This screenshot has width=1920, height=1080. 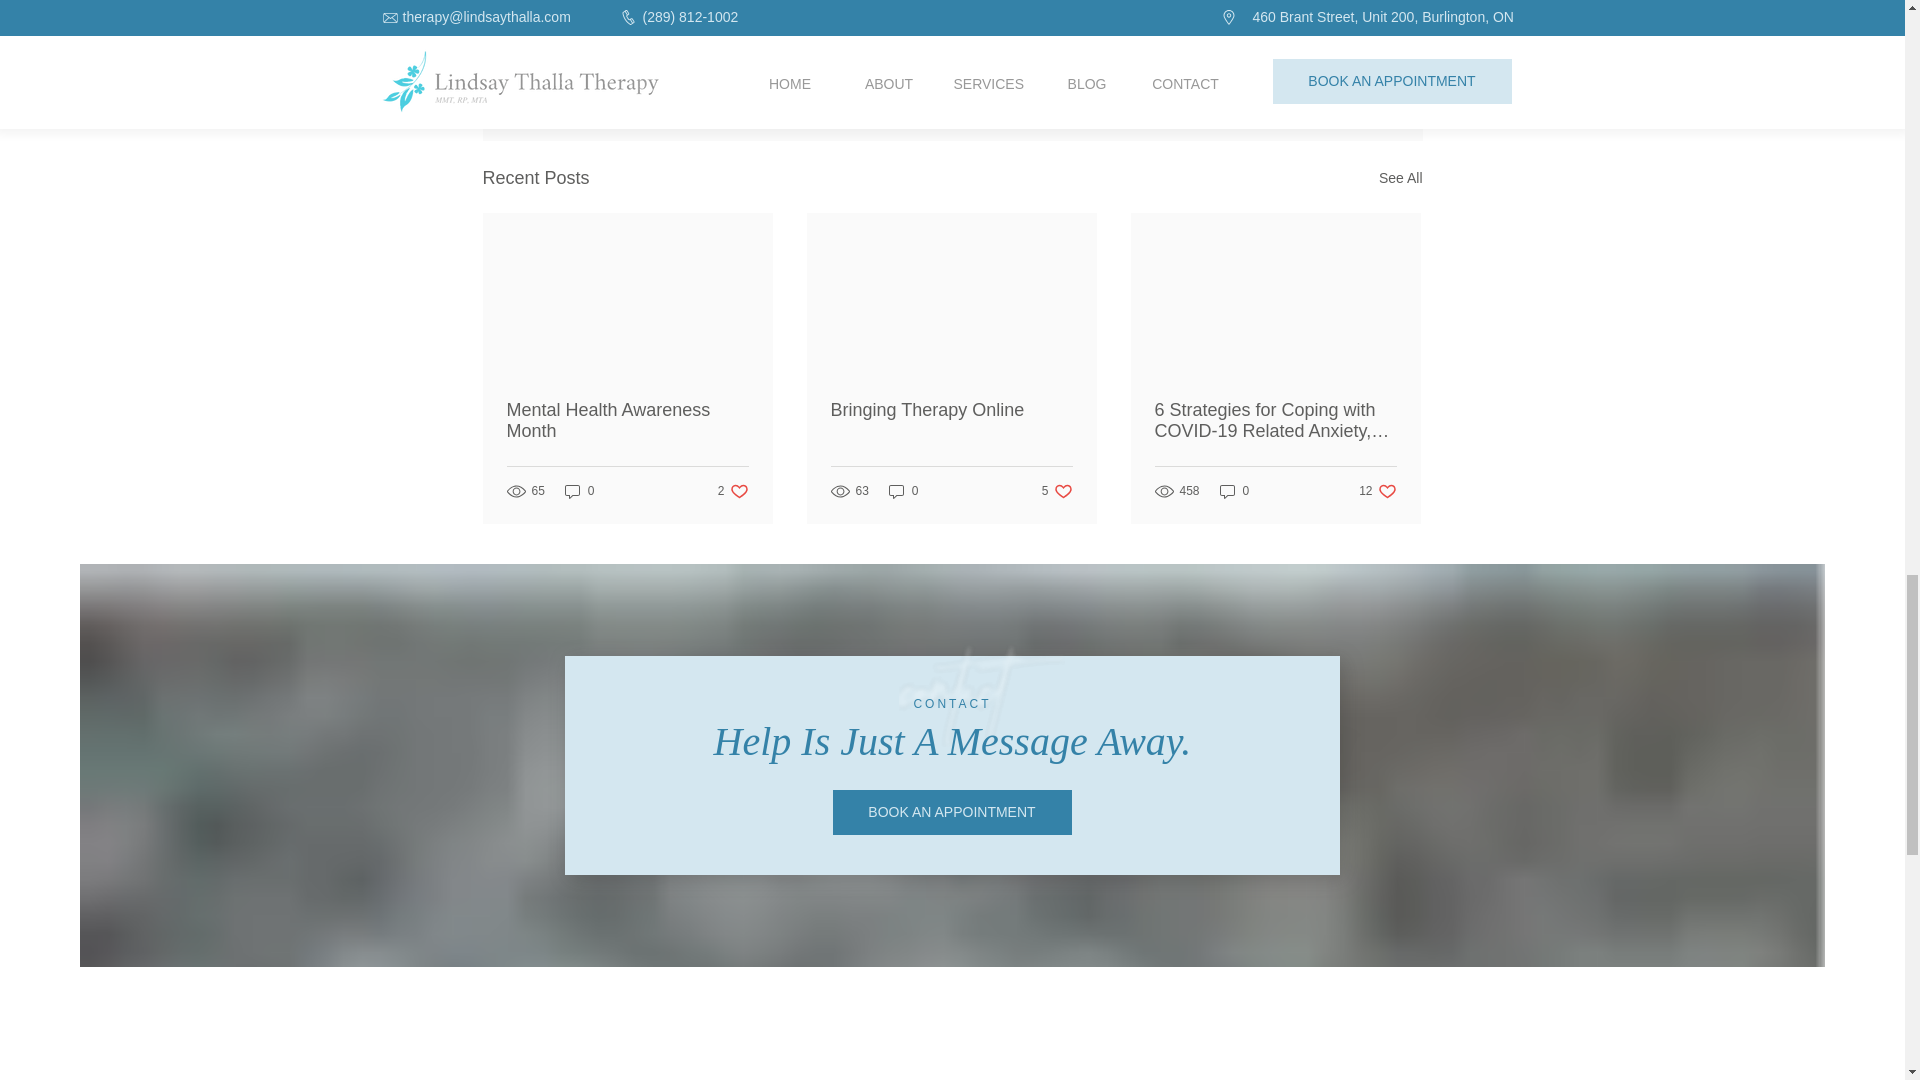 What do you see at coordinates (733, 491) in the screenshot?
I see `0` at bounding box center [733, 491].